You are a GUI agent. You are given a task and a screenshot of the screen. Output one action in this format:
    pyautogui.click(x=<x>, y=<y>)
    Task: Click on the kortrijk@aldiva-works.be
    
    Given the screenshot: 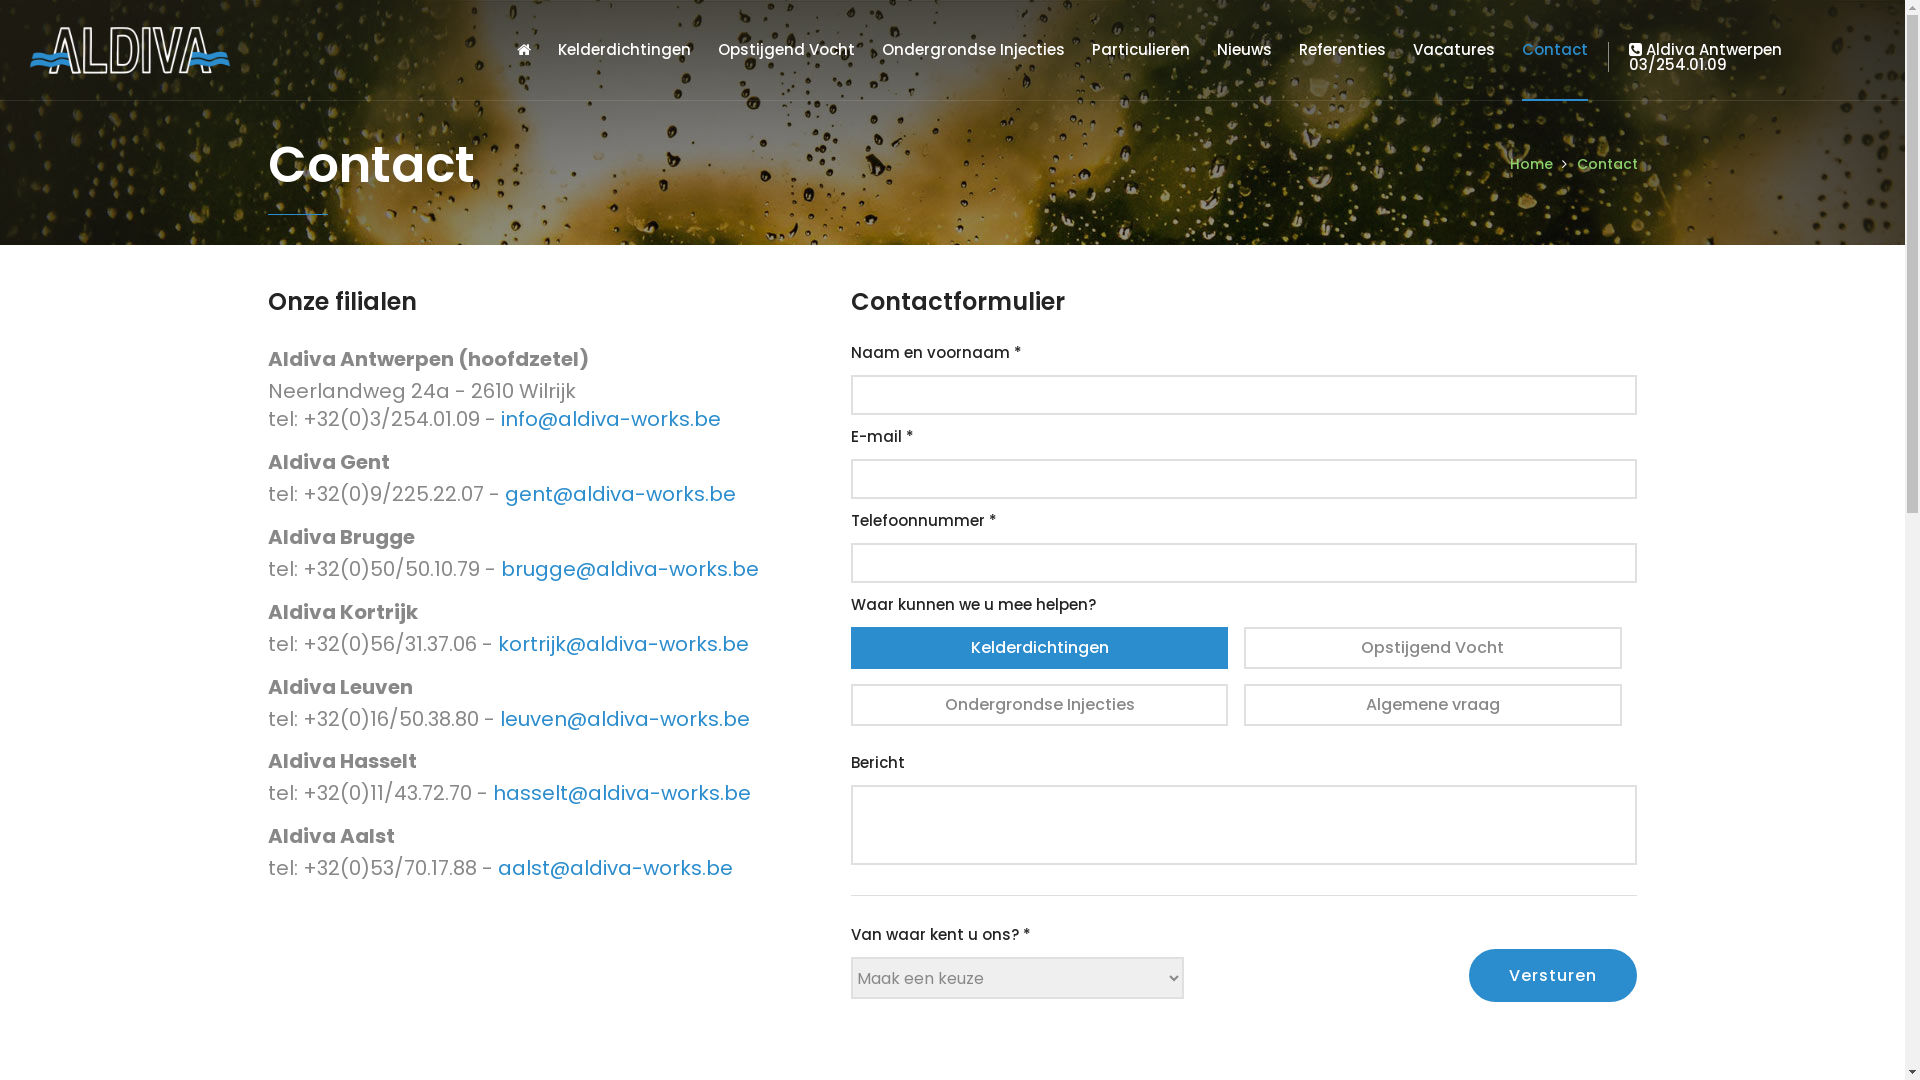 What is the action you would take?
    pyautogui.click(x=624, y=644)
    